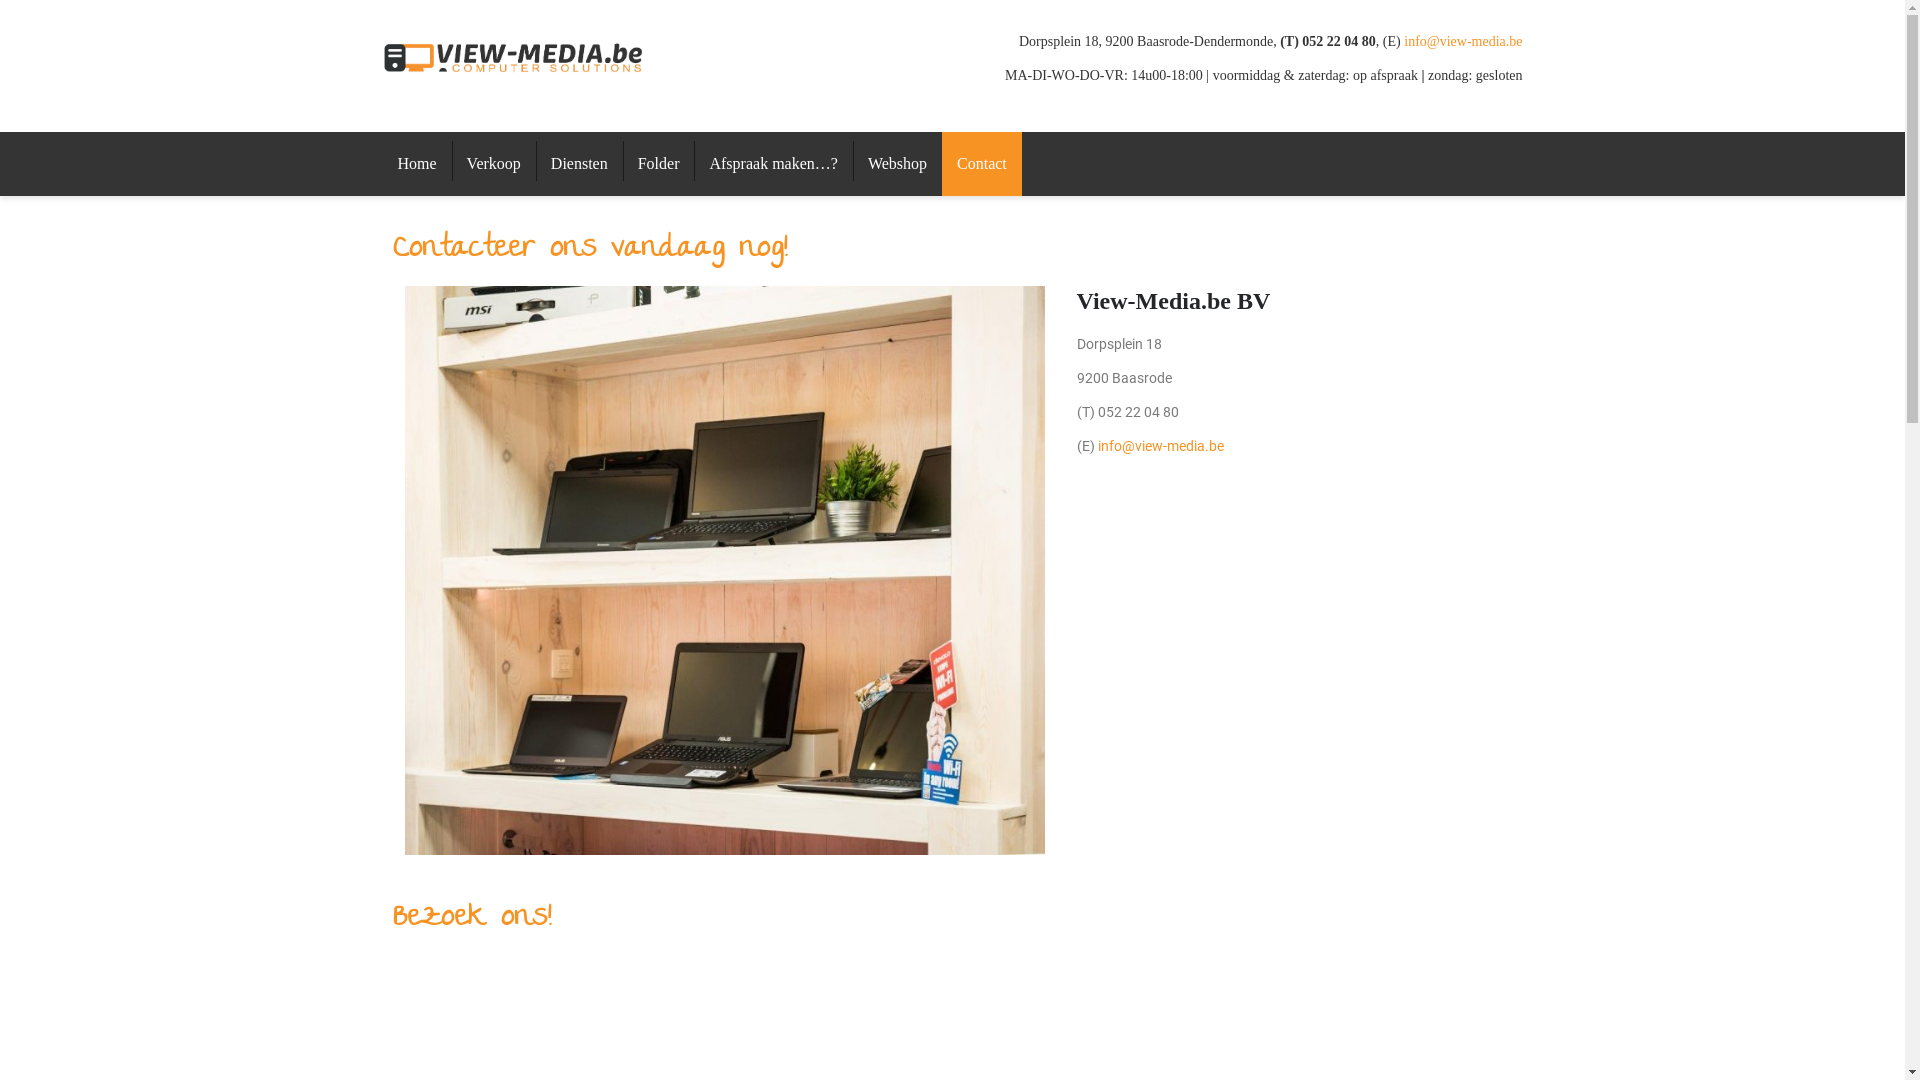 The width and height of the screenshot is (1920, 1080). Describe the element at coordinates (659, 164) in the screenshot. I see `Folder` at that location.